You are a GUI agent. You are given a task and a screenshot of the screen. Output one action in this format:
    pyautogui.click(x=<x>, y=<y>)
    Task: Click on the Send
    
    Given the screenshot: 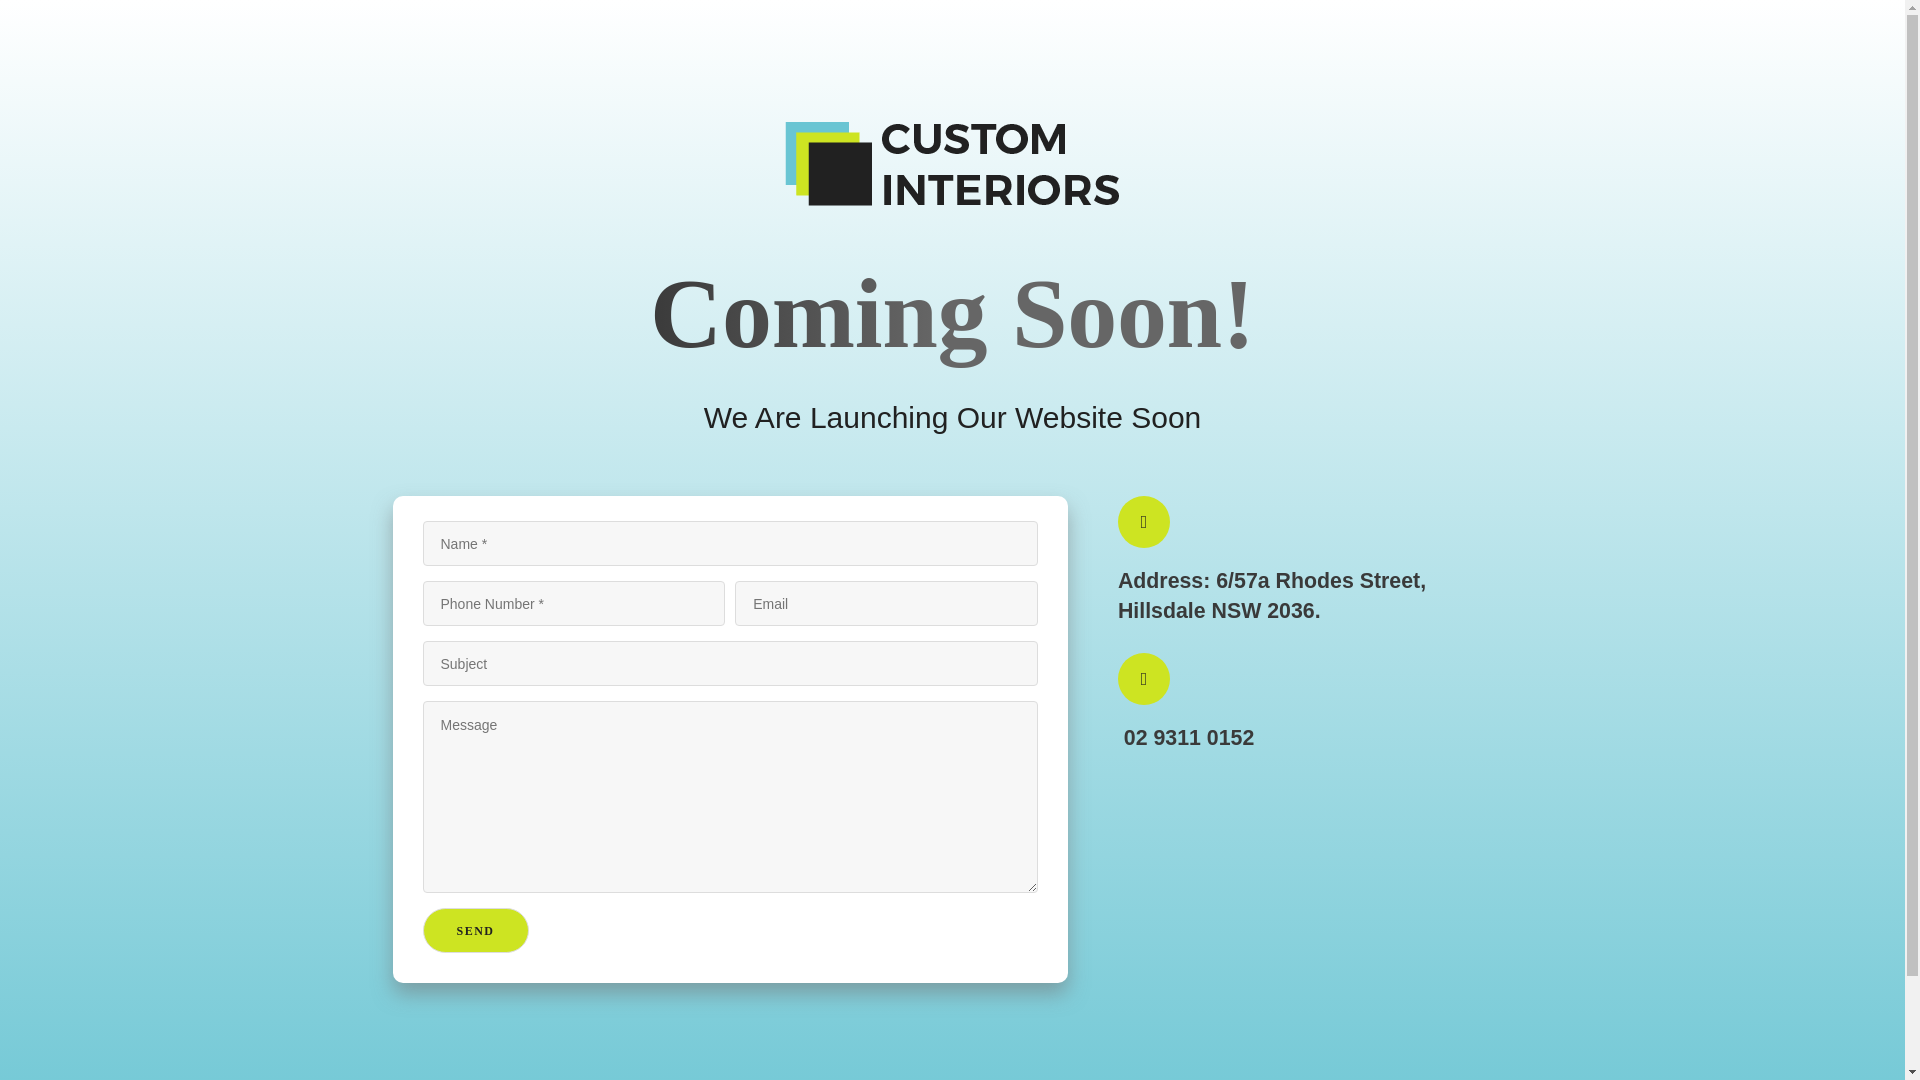 What is the action you would take?
    pyautogui.click(x=475, y=930)
    